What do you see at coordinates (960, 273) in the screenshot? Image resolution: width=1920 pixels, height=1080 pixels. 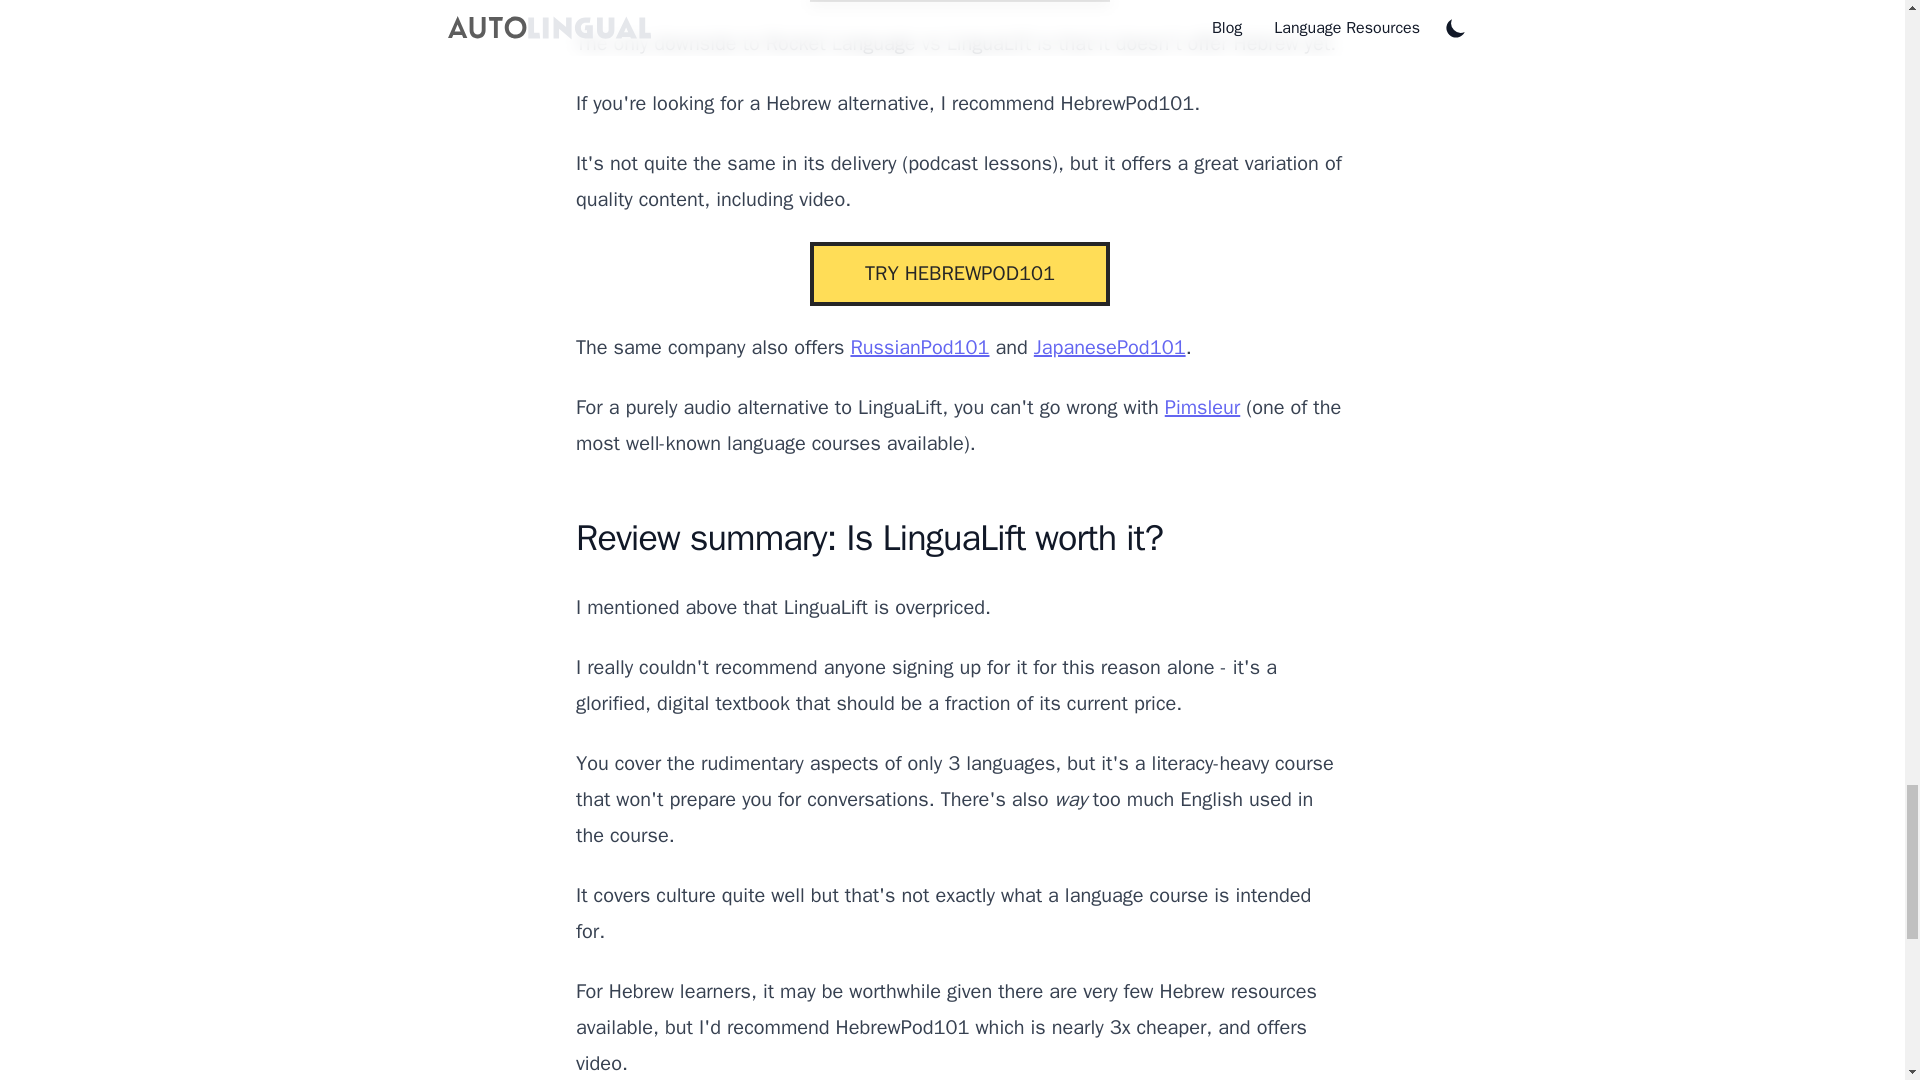 I see `TRY HEBREWPOD101` at bounding box center [960, 273].